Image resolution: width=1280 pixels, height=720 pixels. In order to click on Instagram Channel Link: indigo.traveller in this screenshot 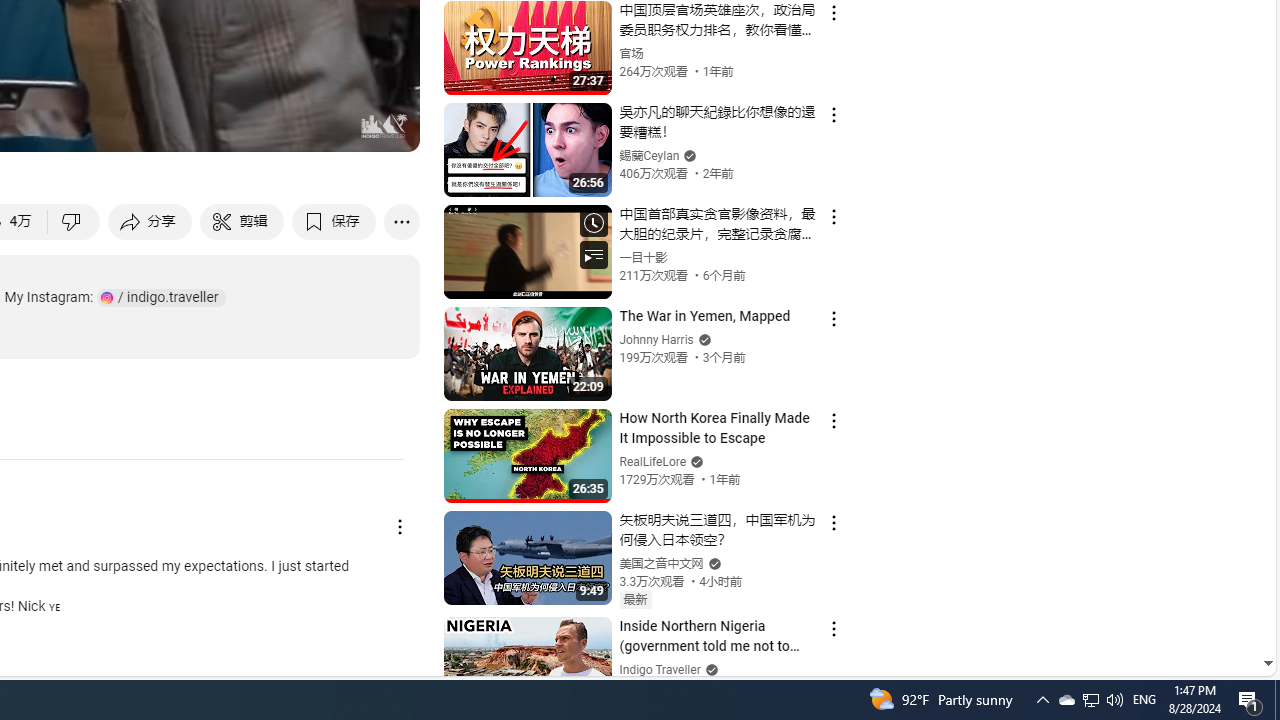, I will do `click(161, 298)`.